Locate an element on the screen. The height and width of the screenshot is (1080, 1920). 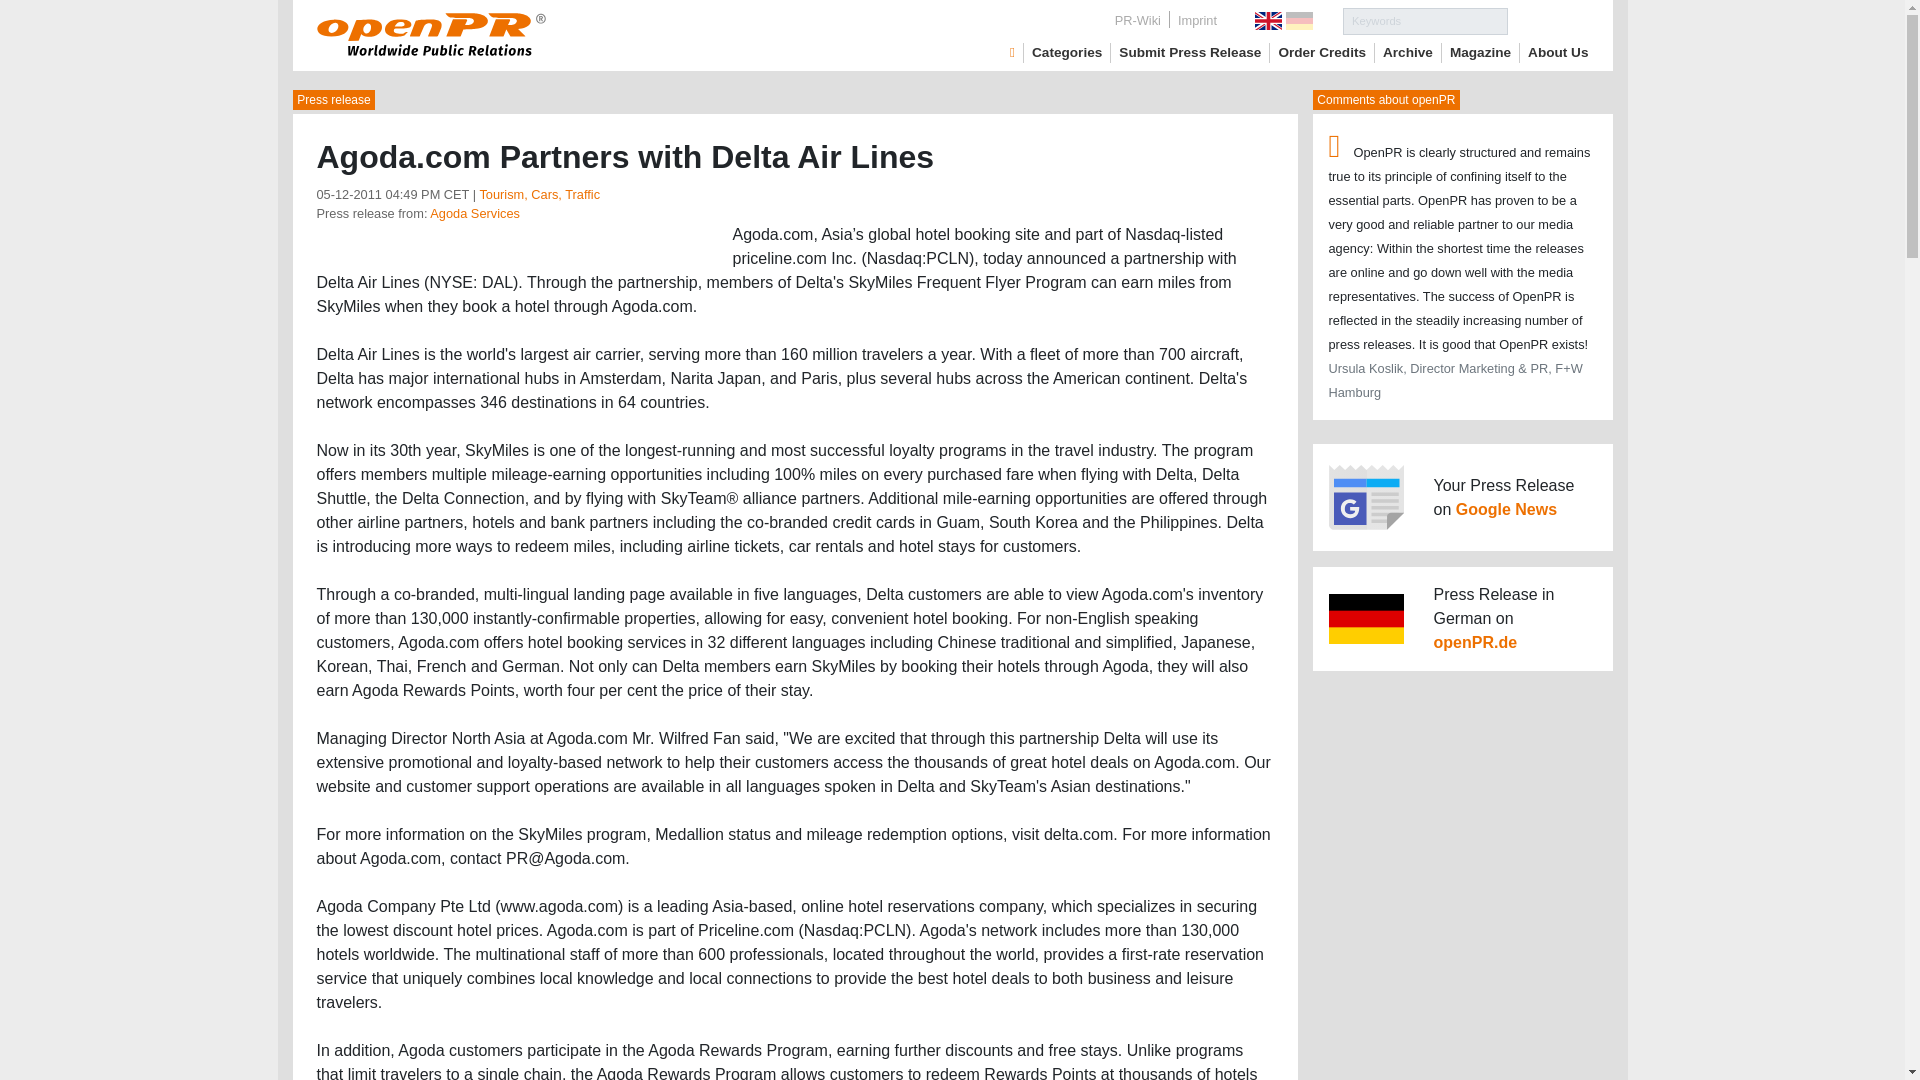
archive und pressrelease of Agoda Services is located at coordinates (475, 214).